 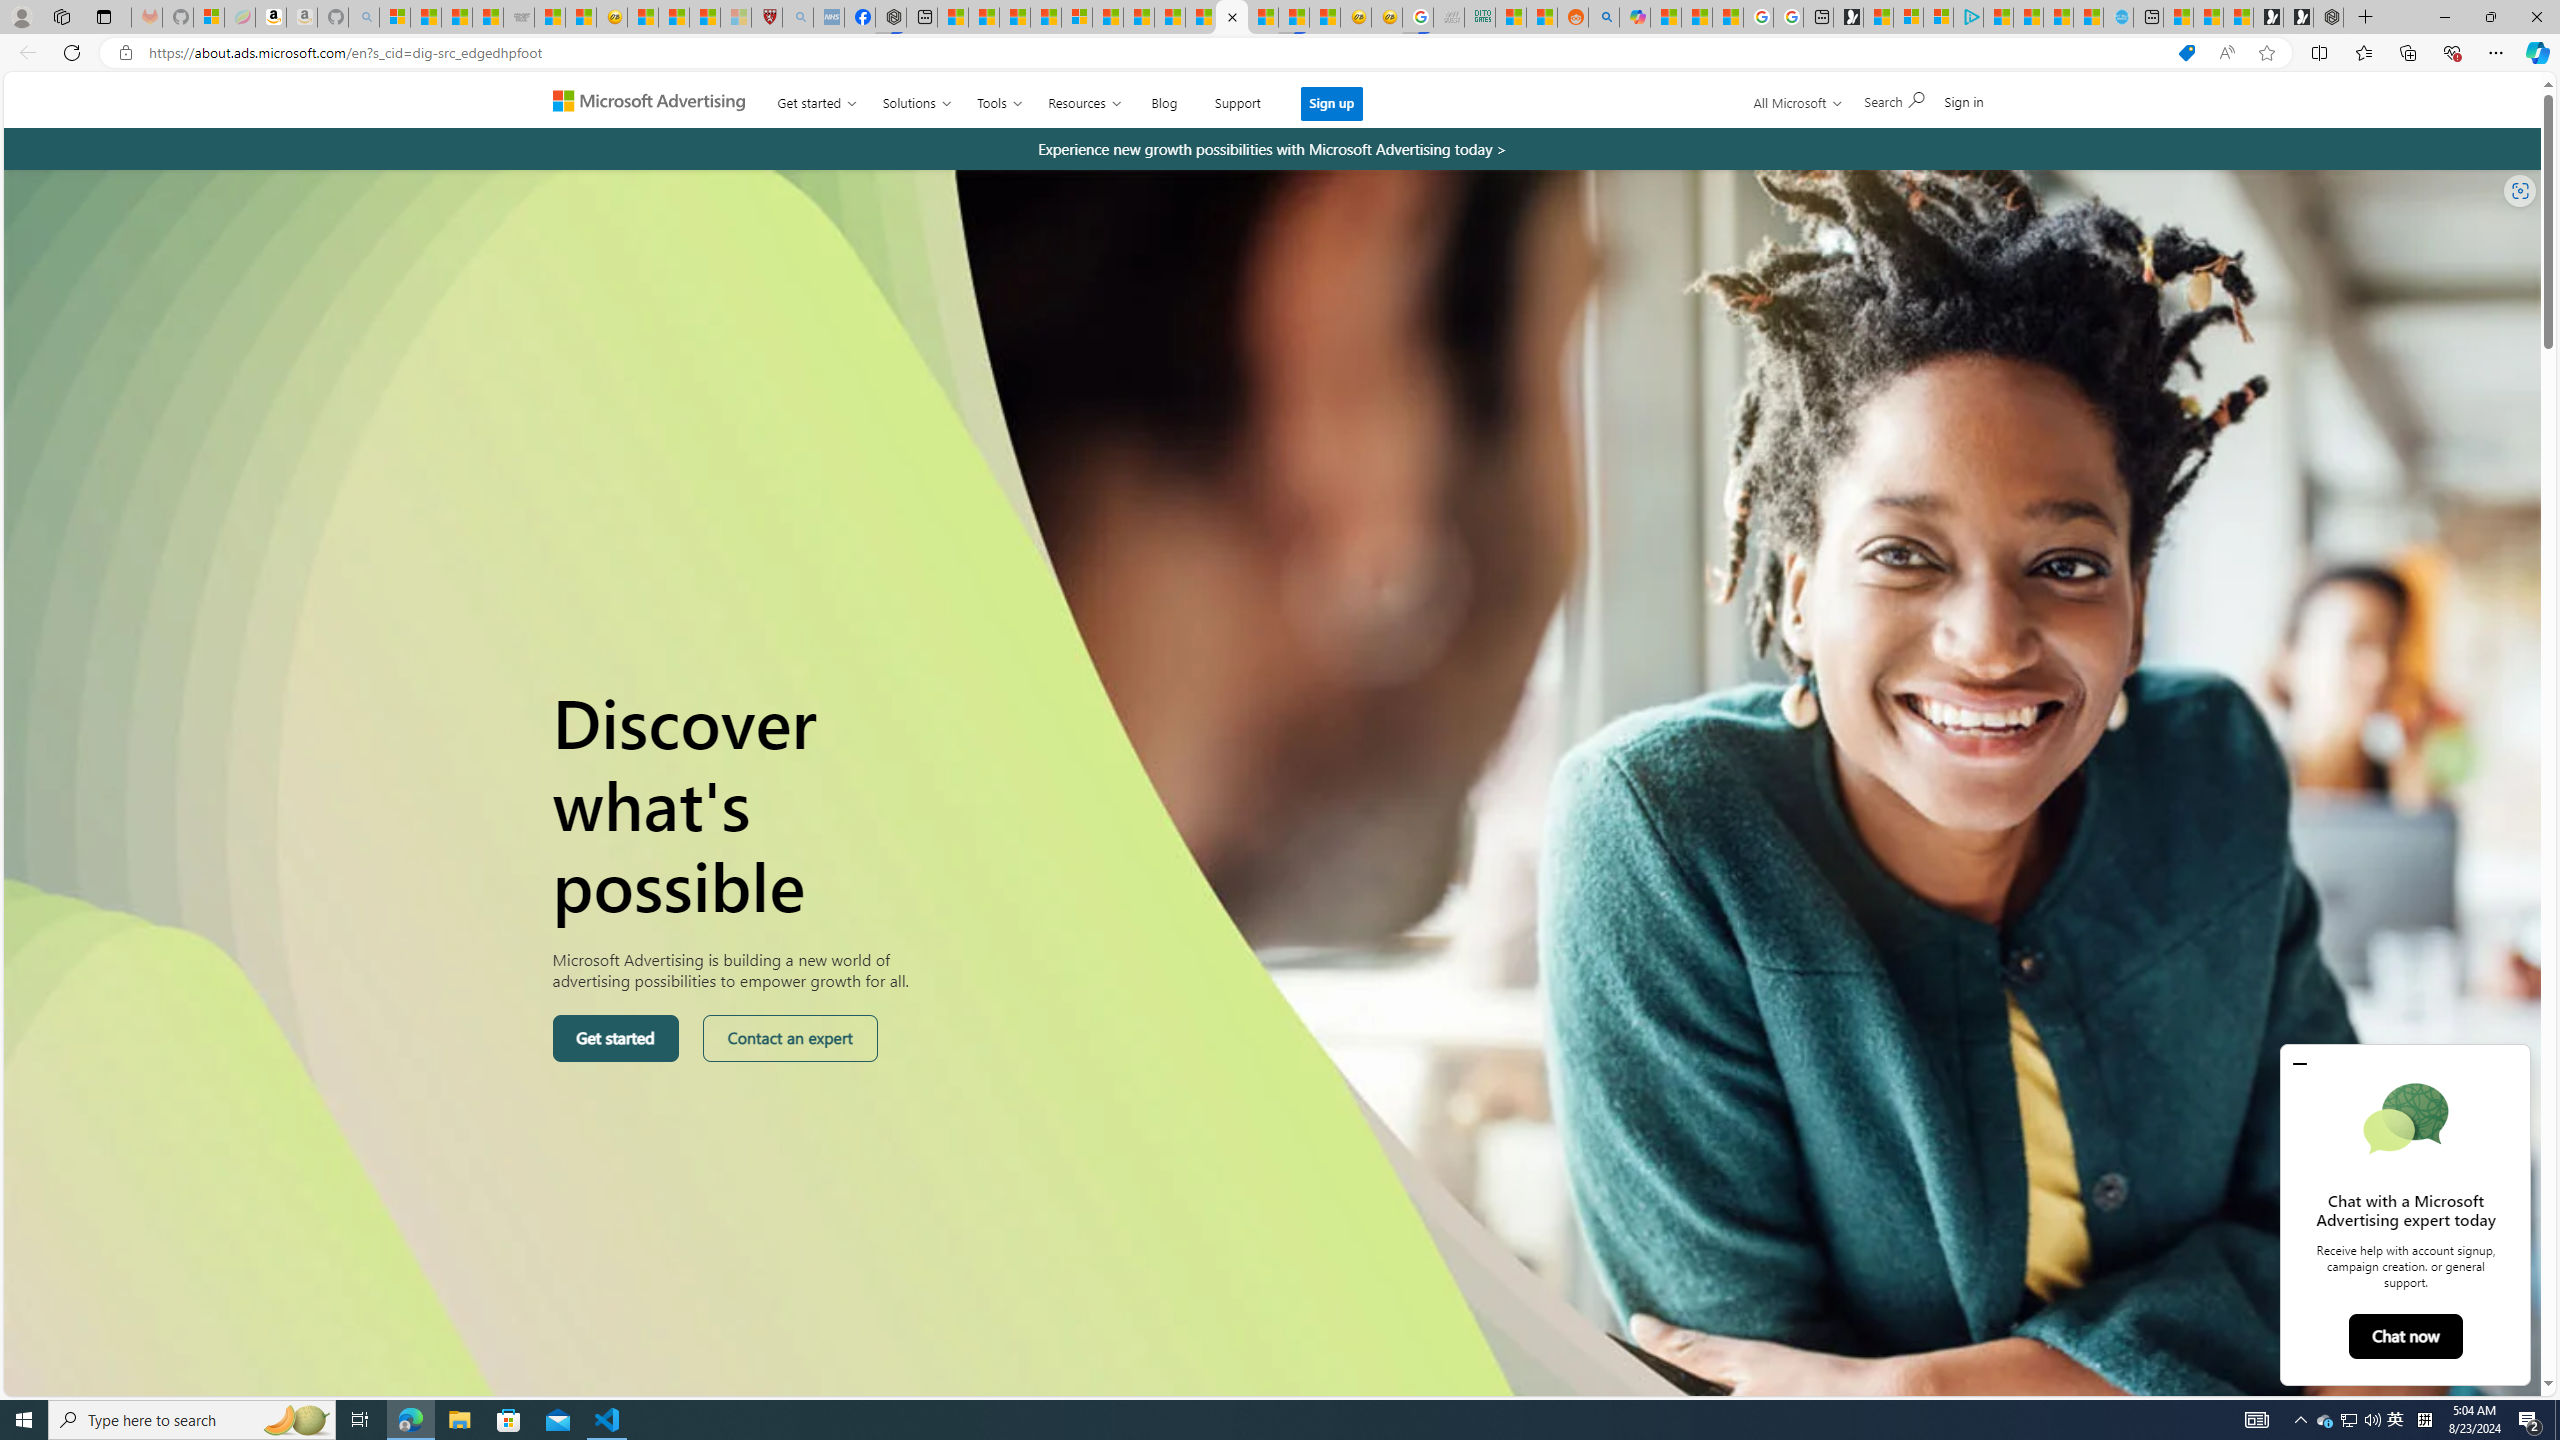 I want to click on Sign up, so click(x=1332, y=103).